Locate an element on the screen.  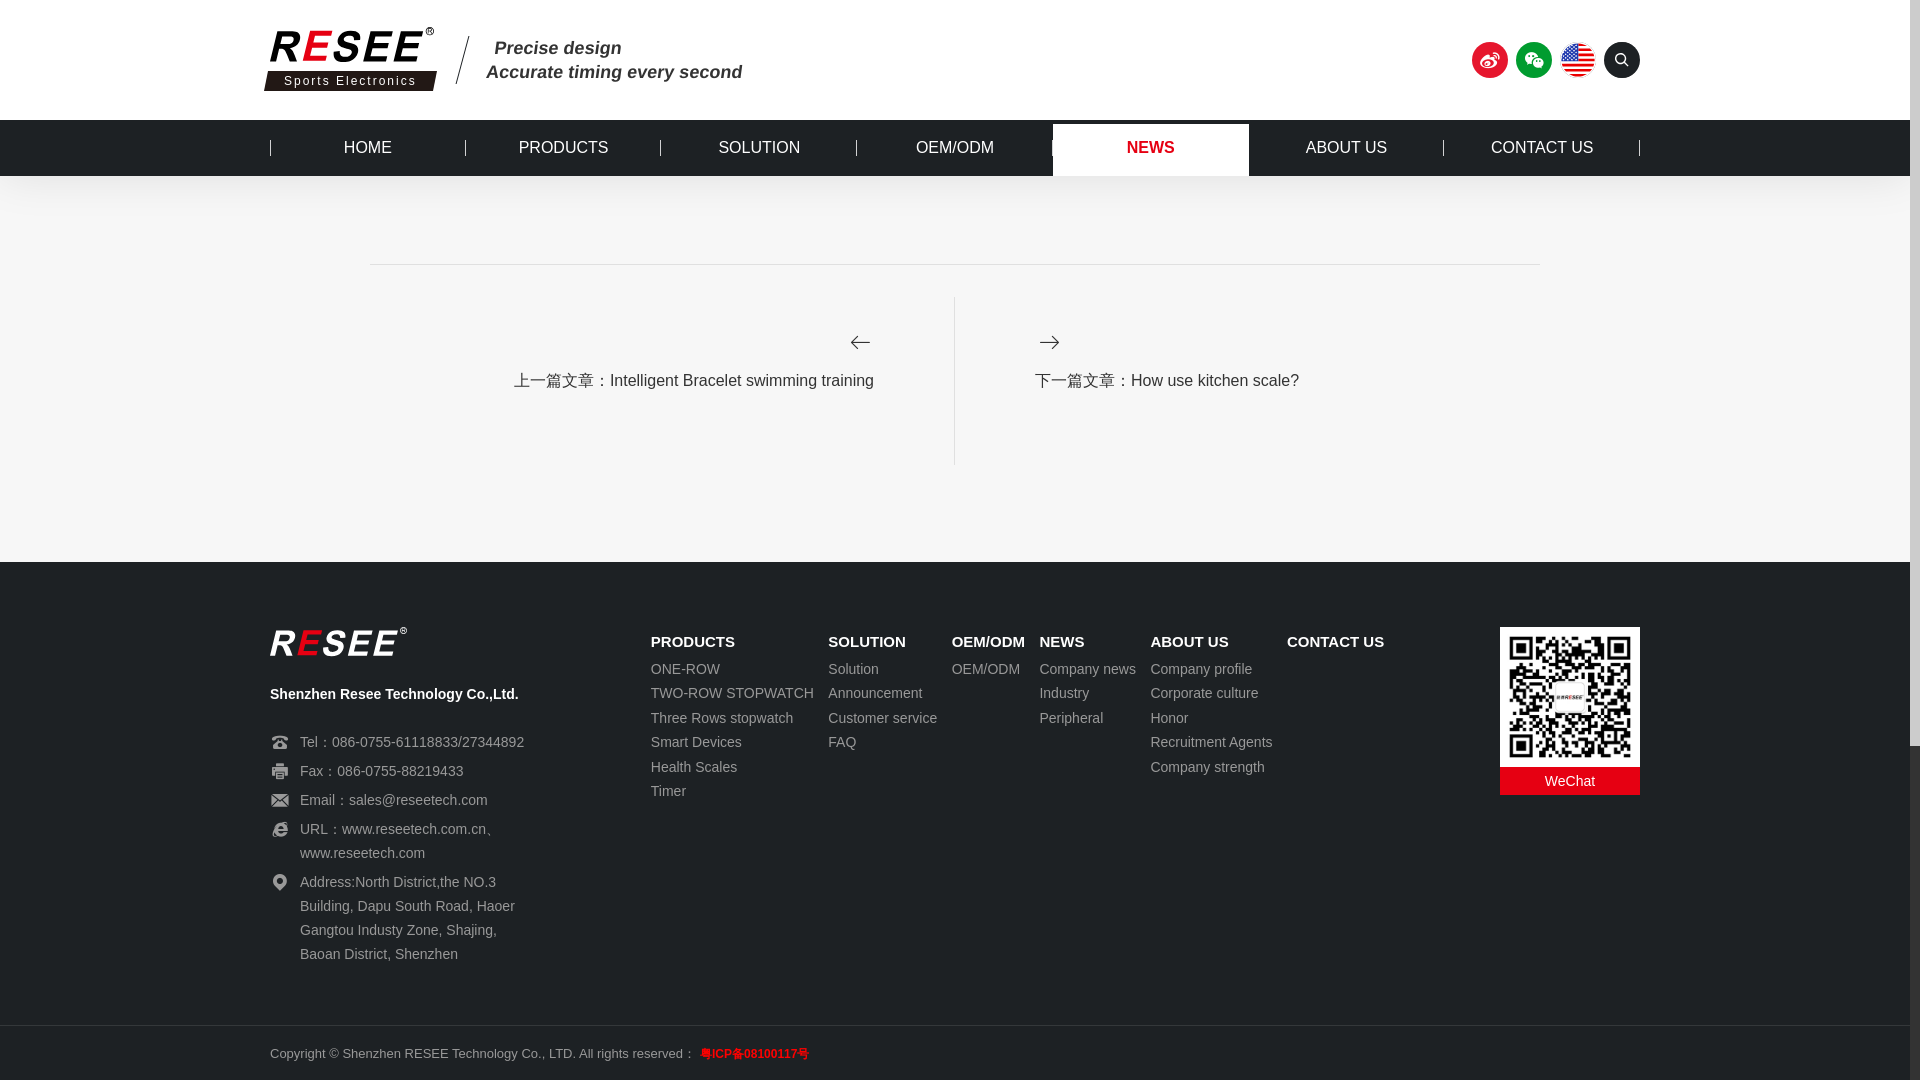
PRODUCTS is located at coordinates (732, 642).